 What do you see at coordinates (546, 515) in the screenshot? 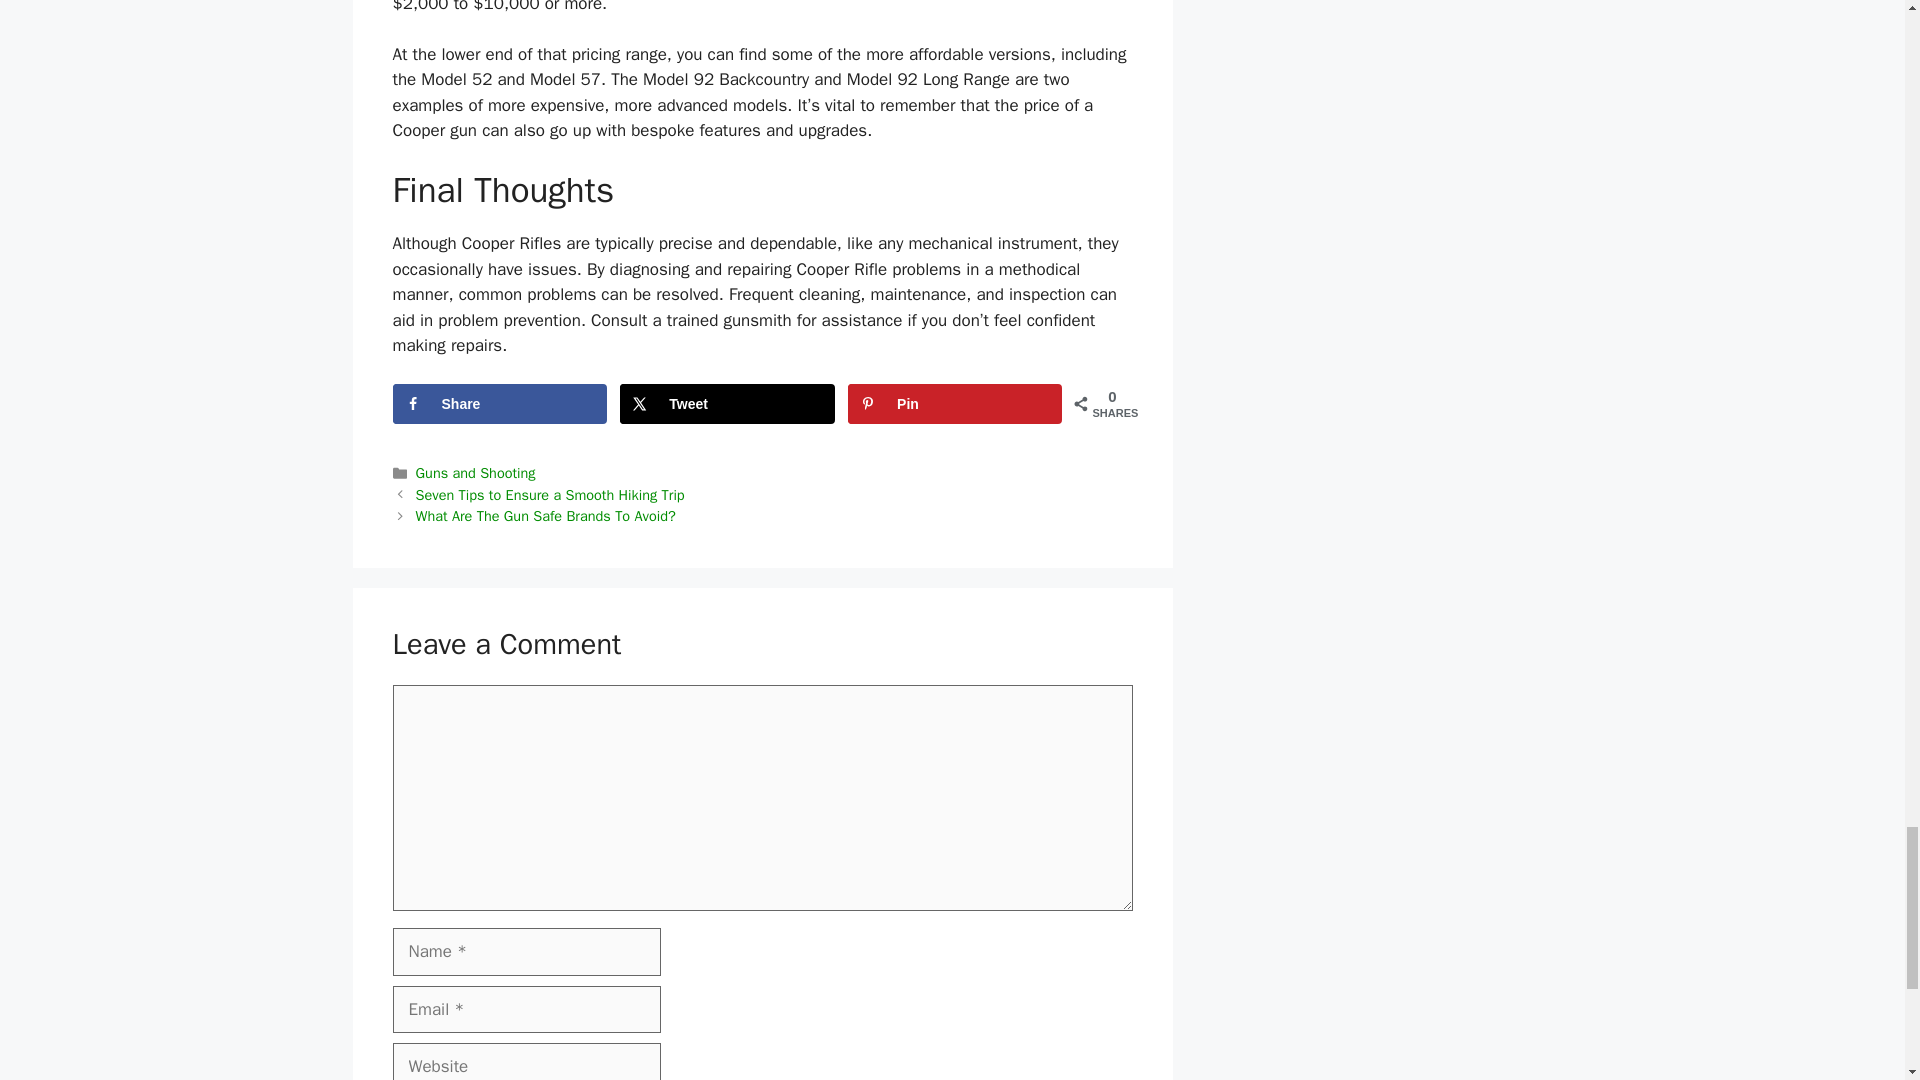
I see `What Are The Gun Safe Brands To Avoid?` at bounding box center [546, 515].